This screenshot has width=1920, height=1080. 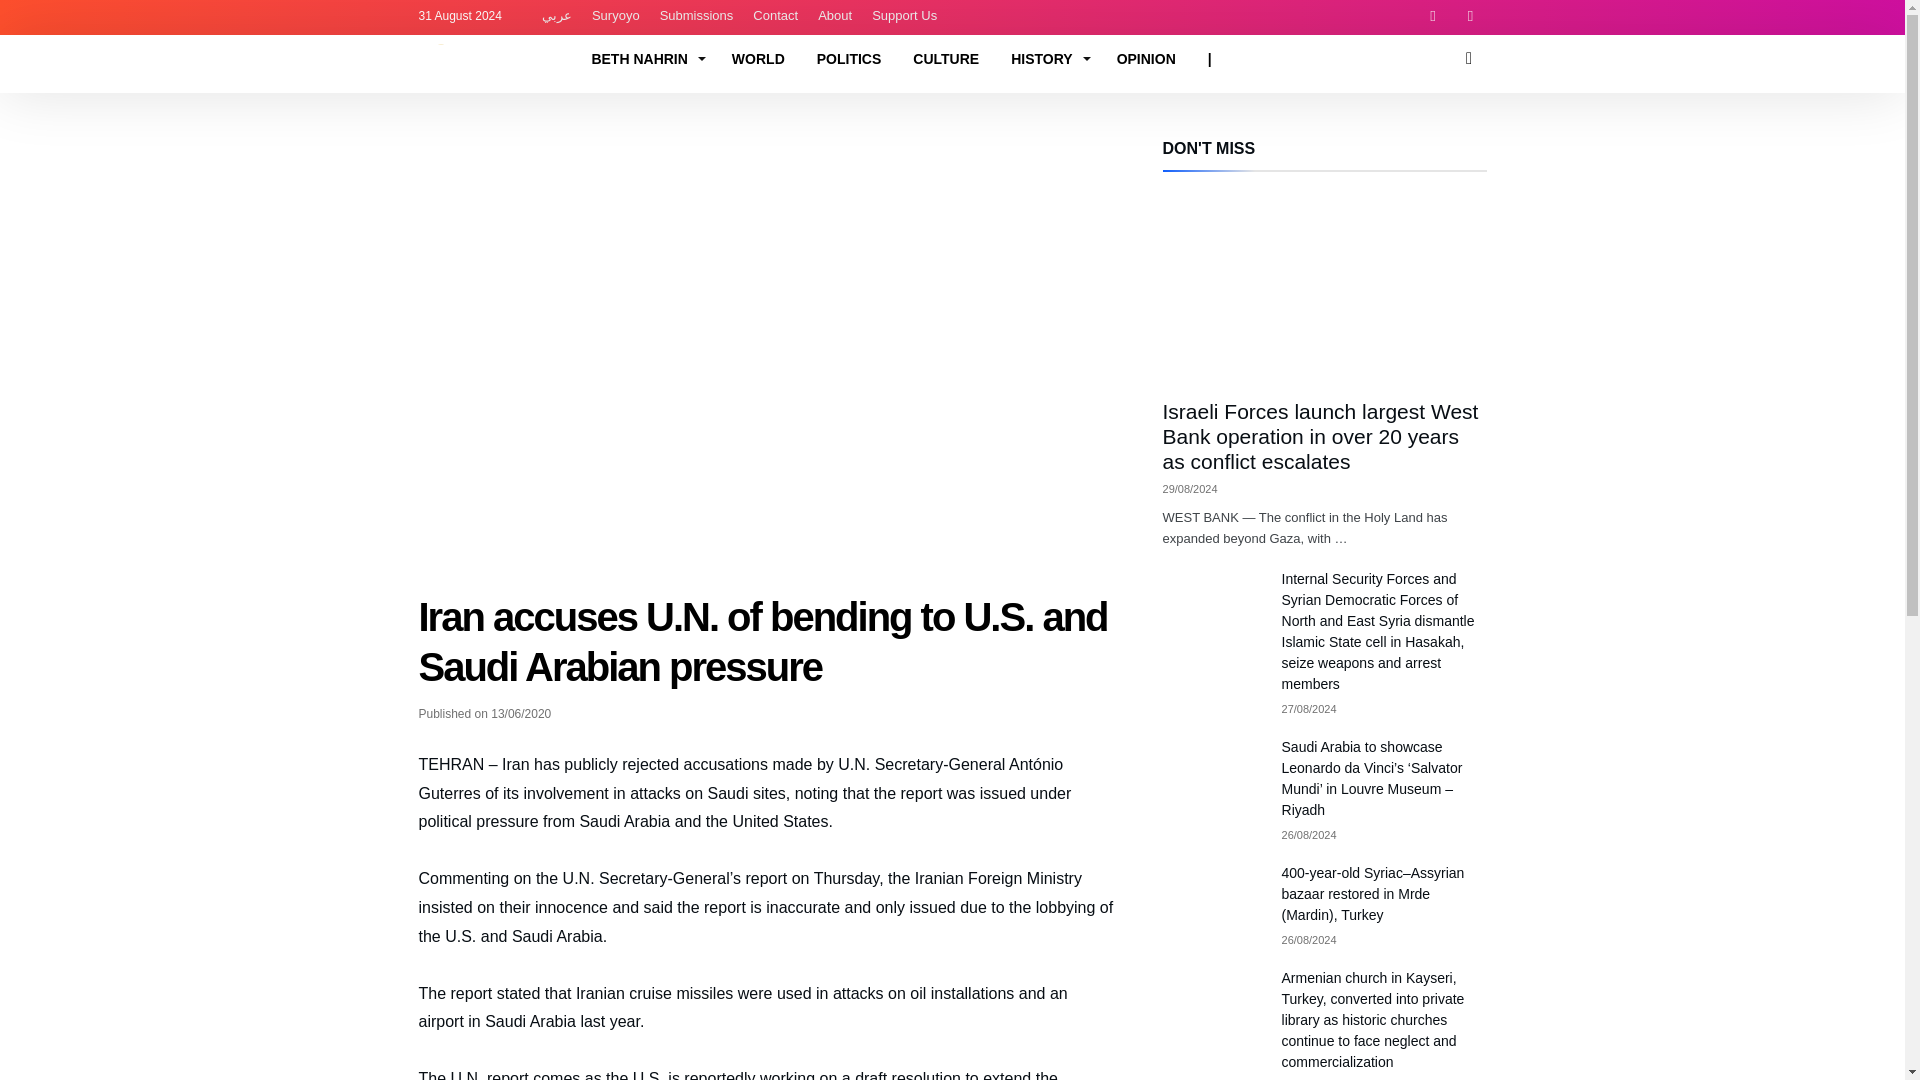 I want to click on Submissions, so click(x=697, y=16).